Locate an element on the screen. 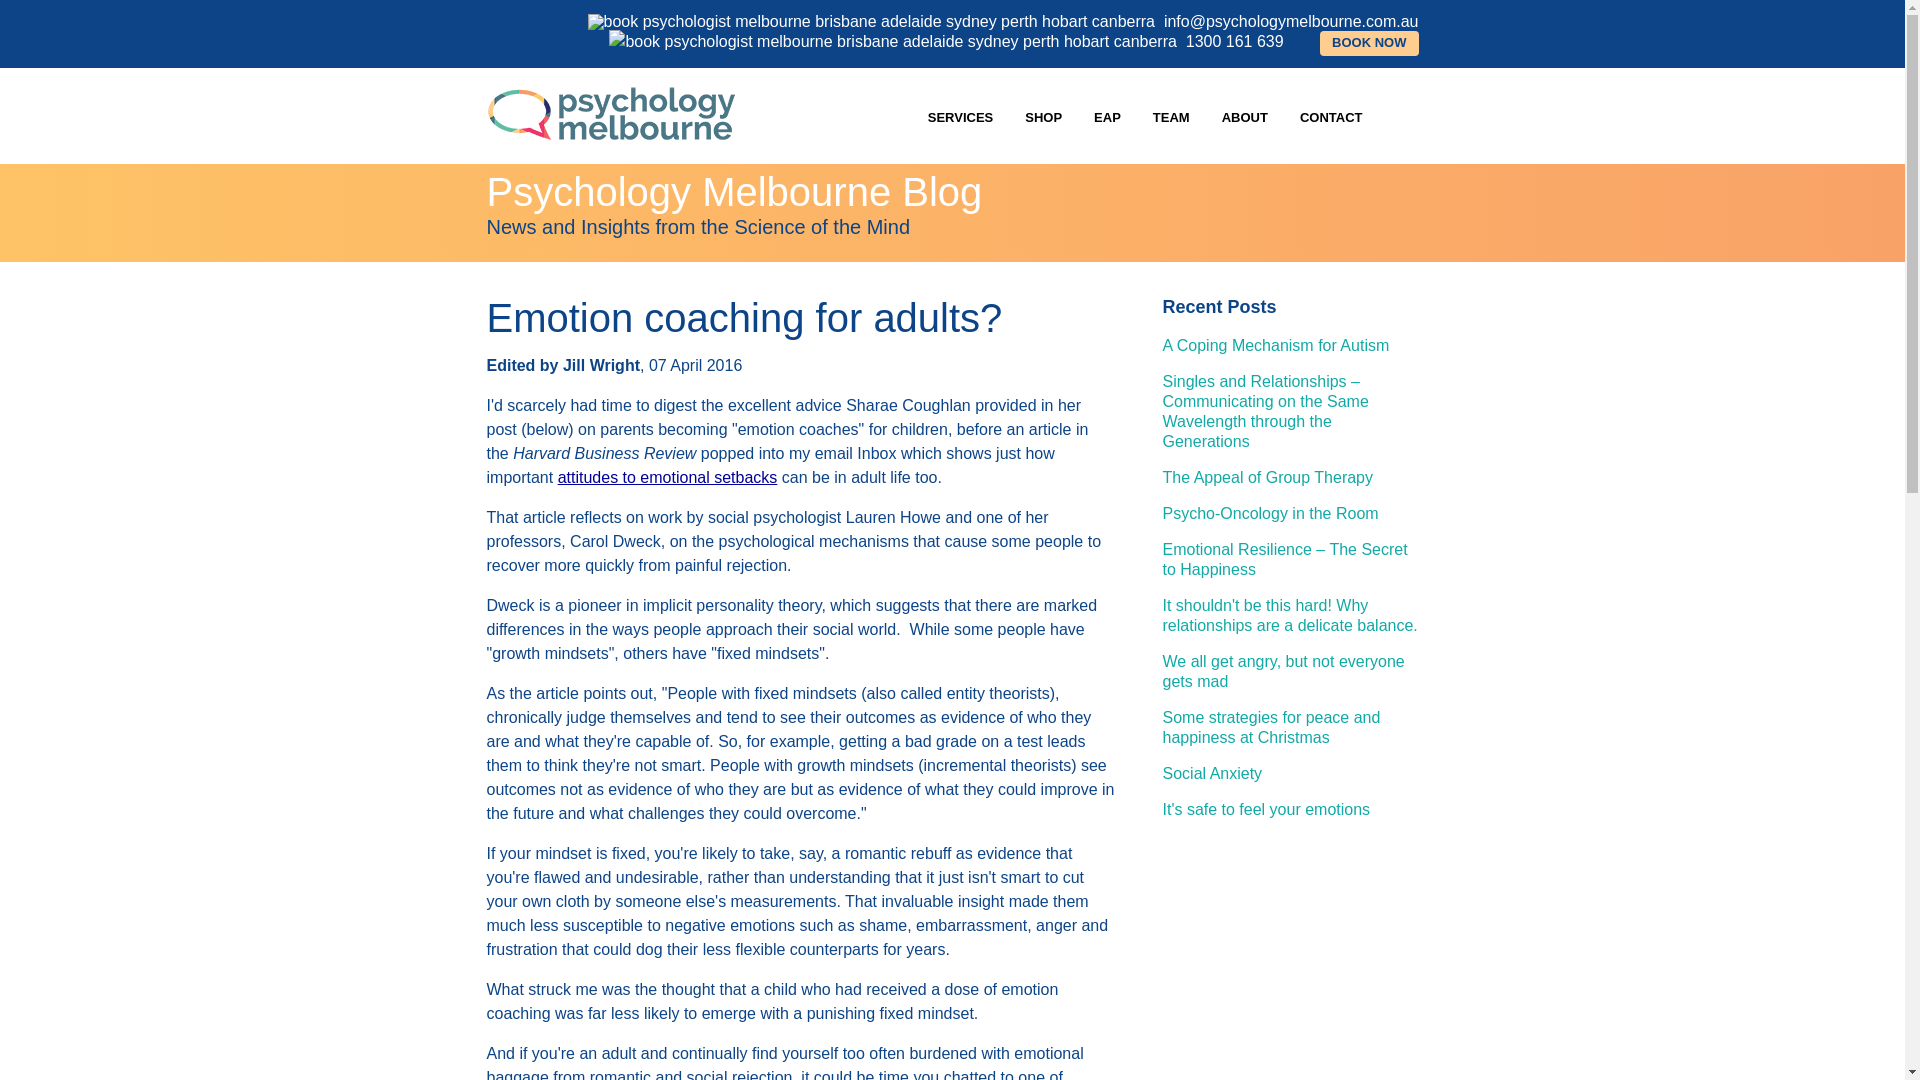 The height and width of the screenshot is (1080, 1920). psychology courses online is located at coordinates (1043, 117).